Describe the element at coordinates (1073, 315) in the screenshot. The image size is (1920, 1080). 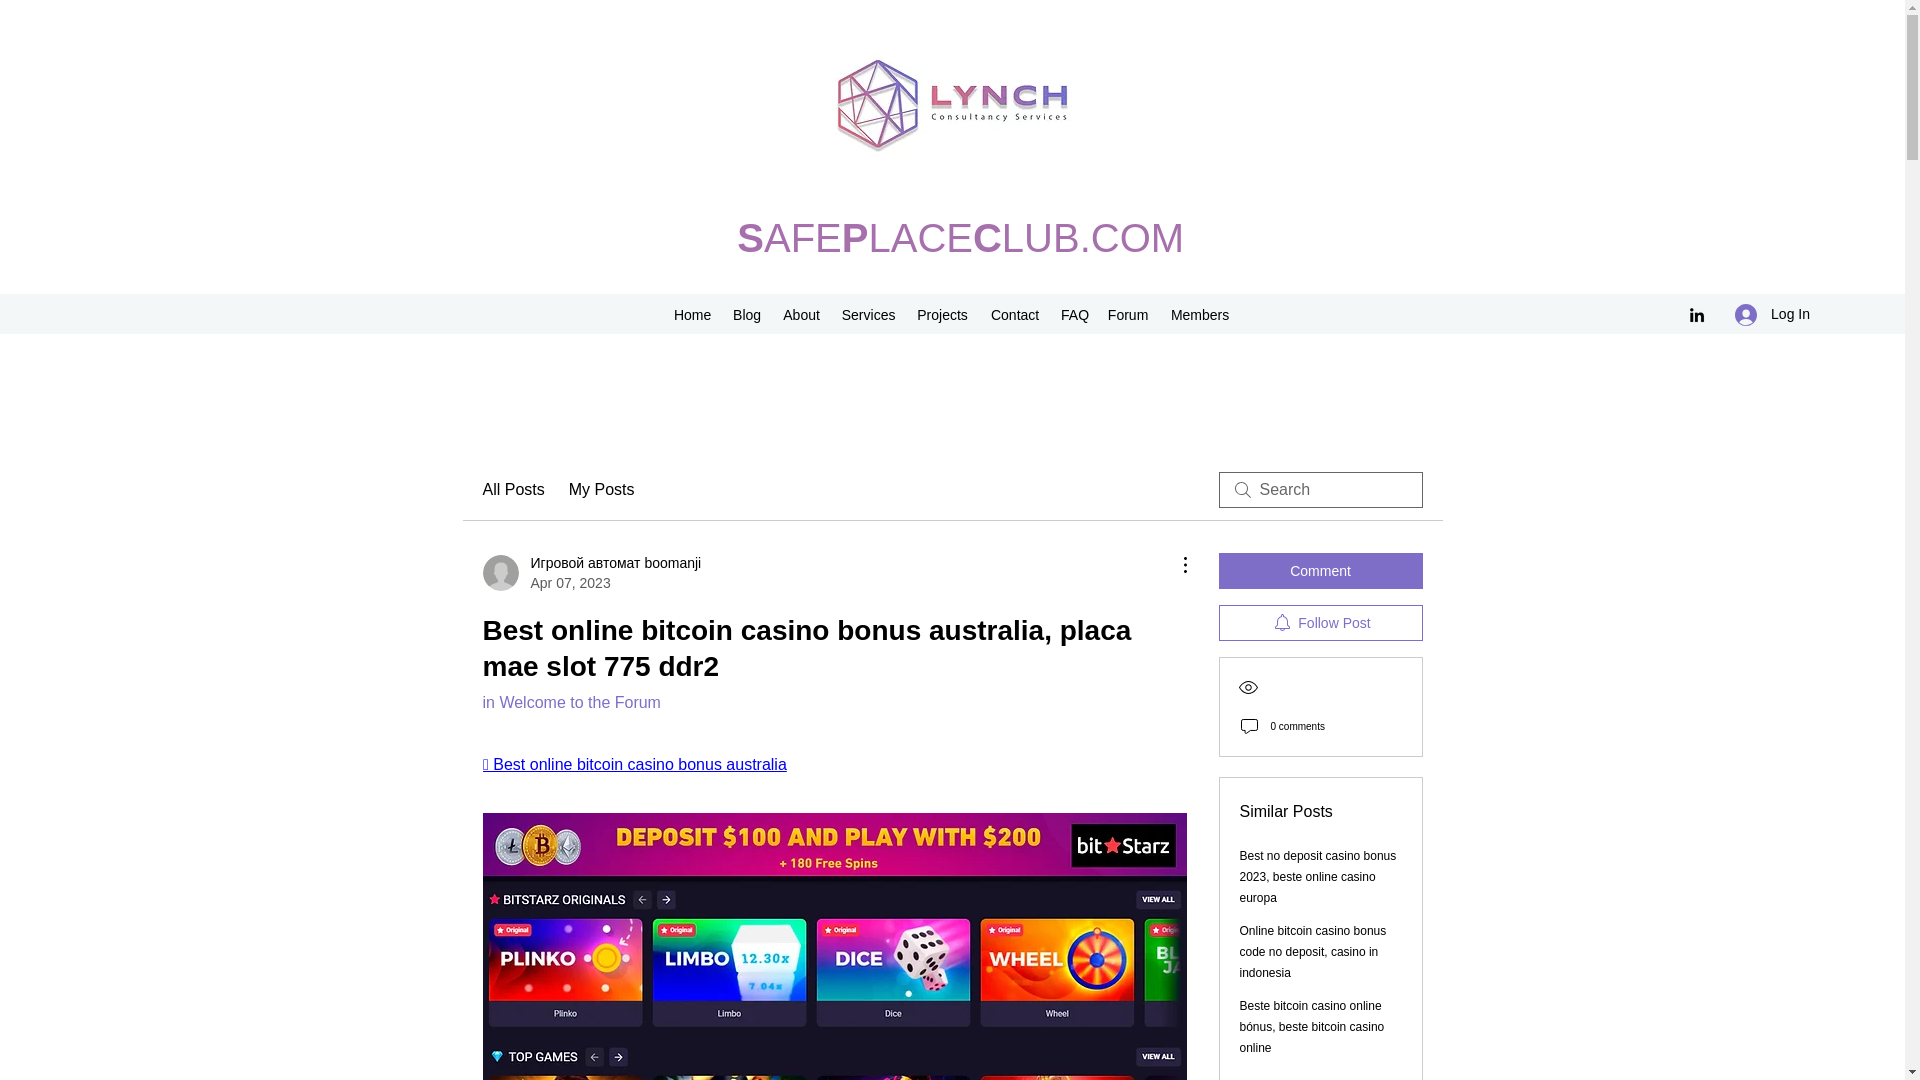
I see `FAQ` at that location.